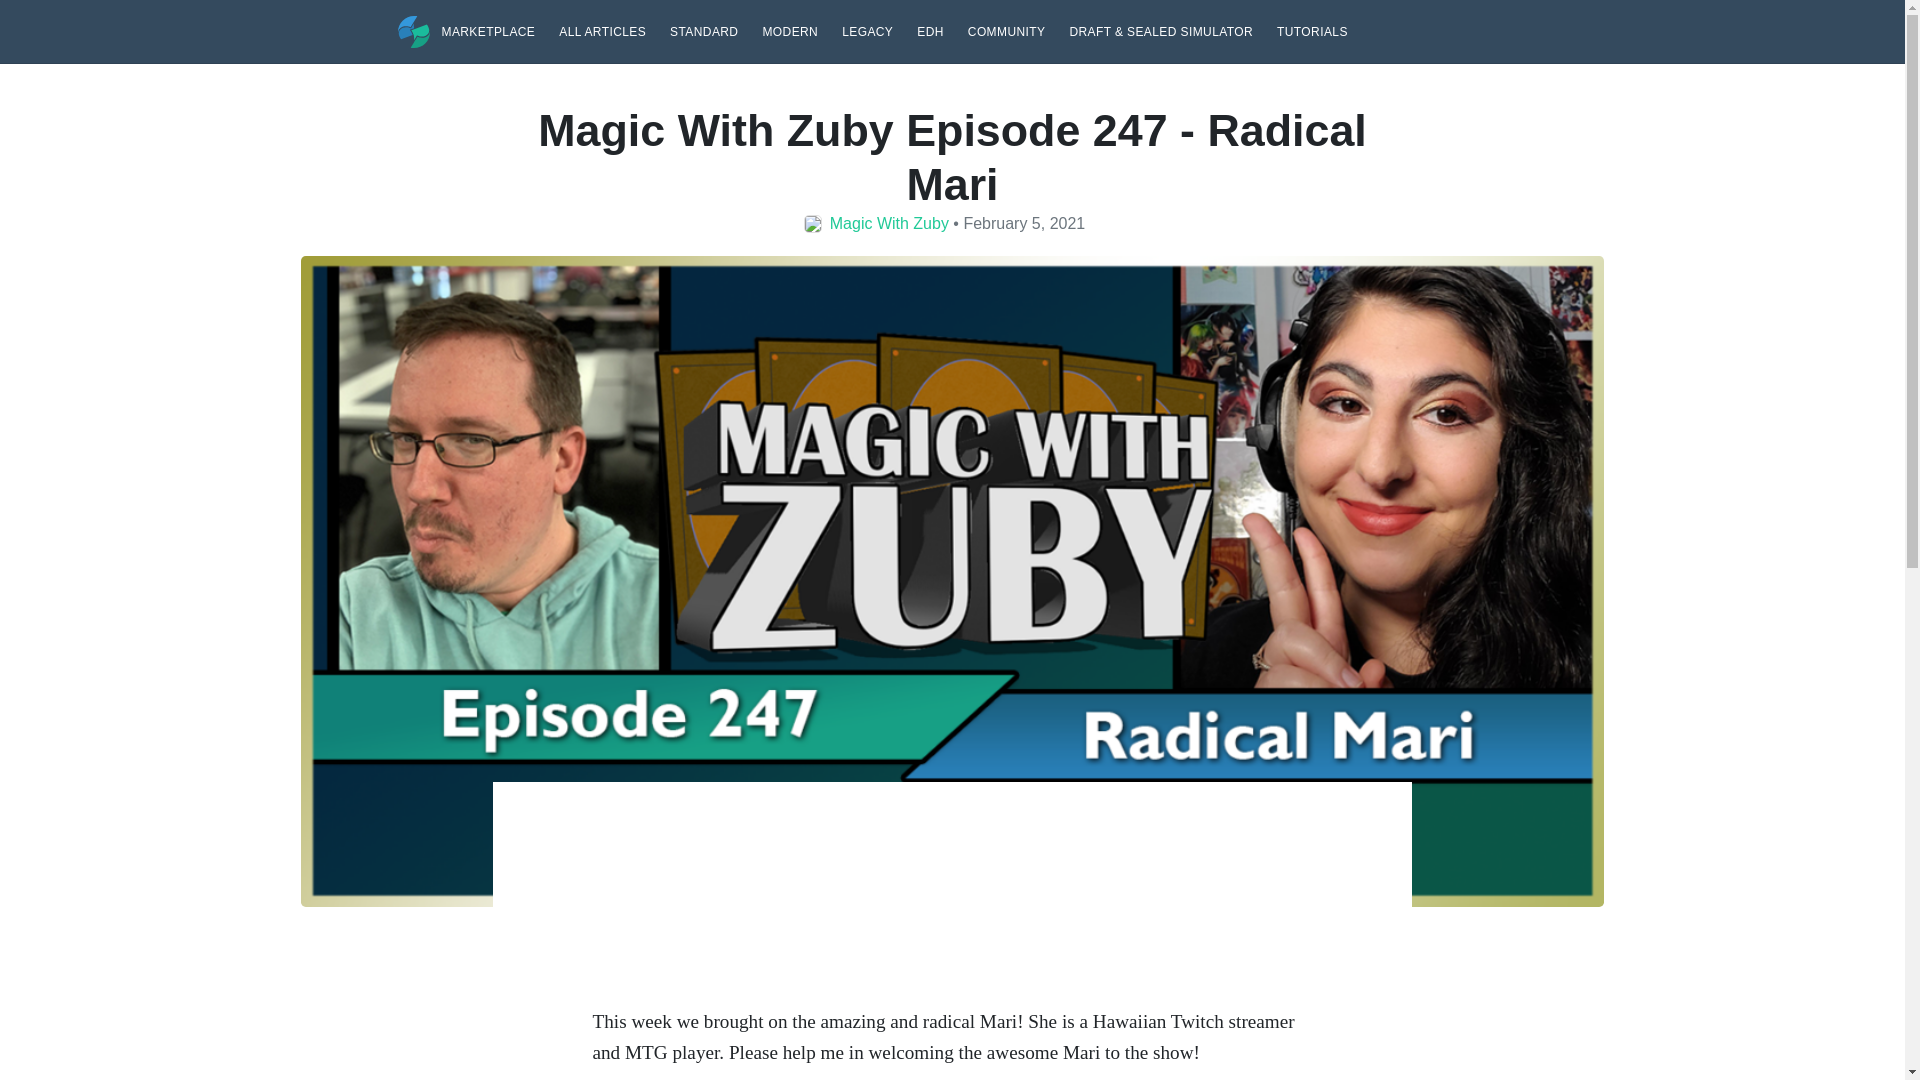 Image resolution: width=1920 pixels, height=1080 pixels. What do you see at coordinates (602, 30) in the screenshot?
I see `ALL ARTICLES` at bounding box center [602, 30].